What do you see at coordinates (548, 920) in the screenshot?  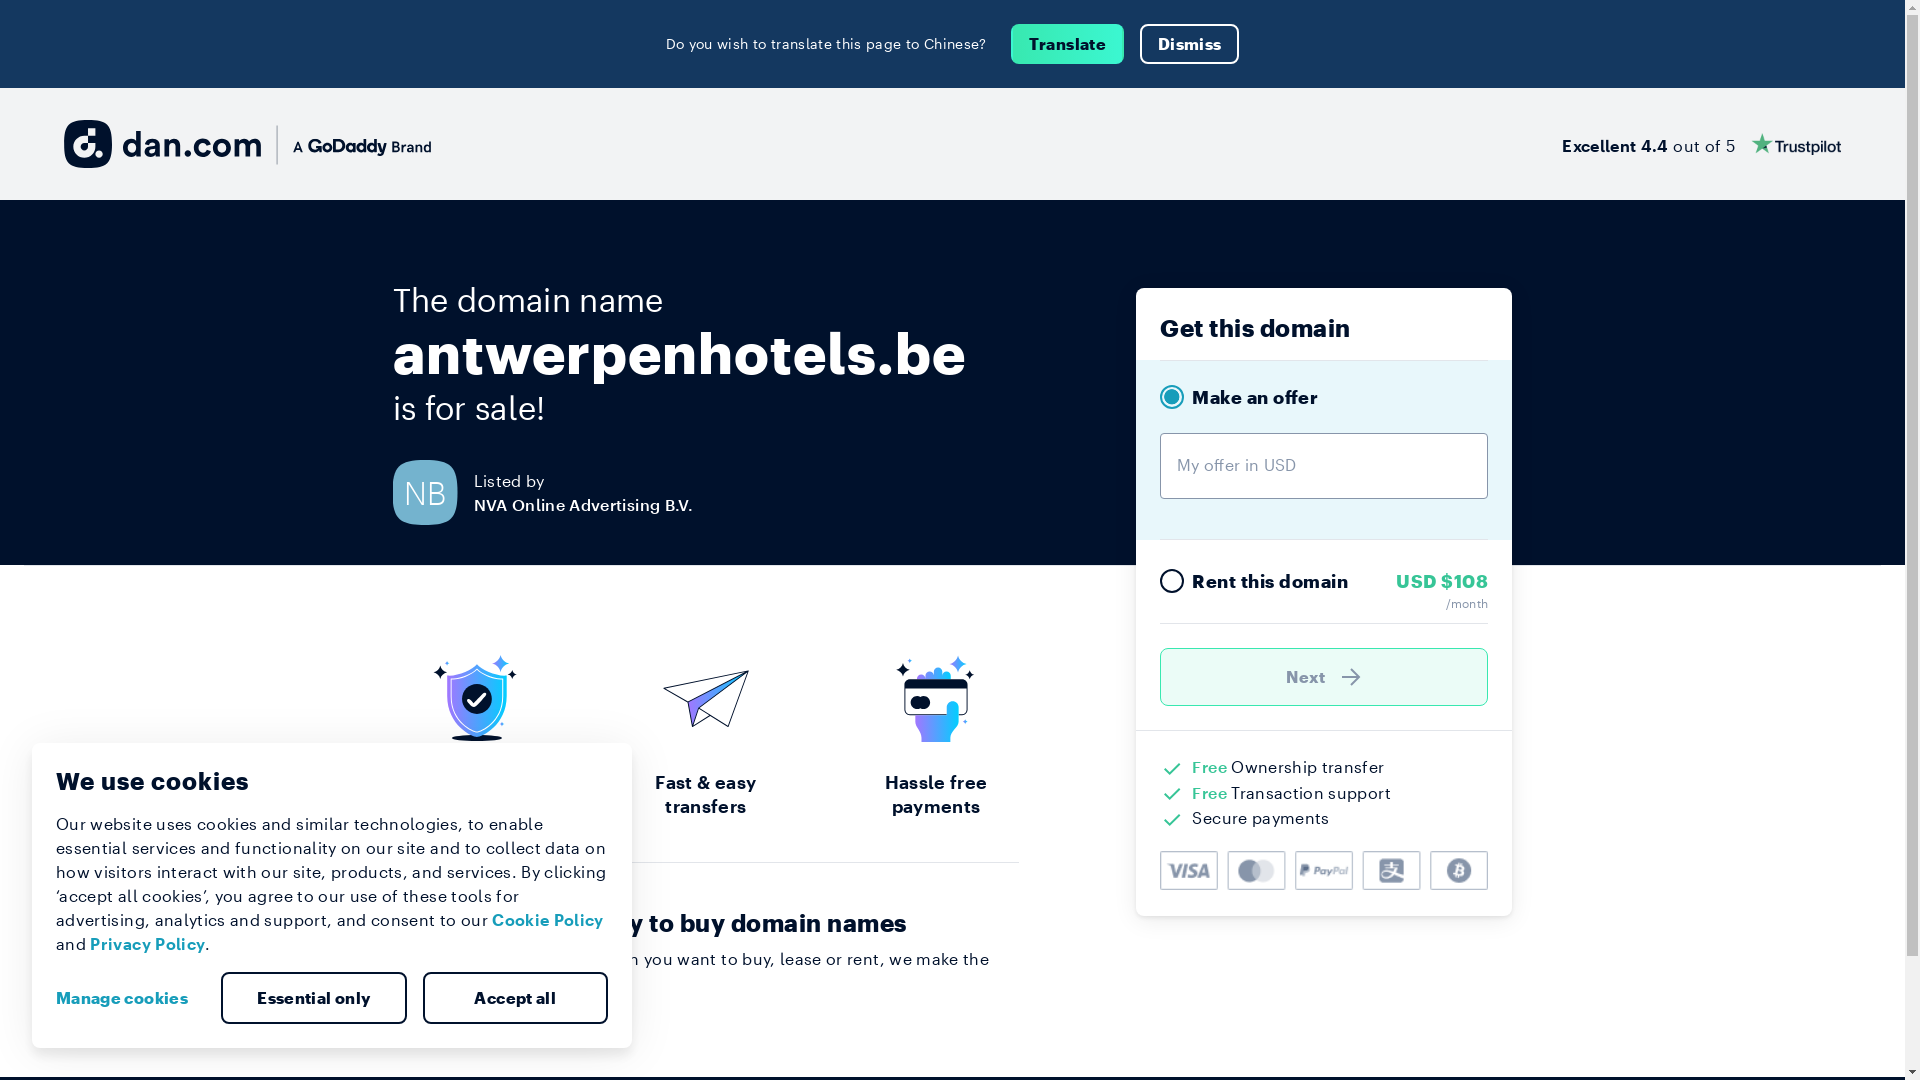 I see `Cookie Policy` at bounding box center [548, 920].